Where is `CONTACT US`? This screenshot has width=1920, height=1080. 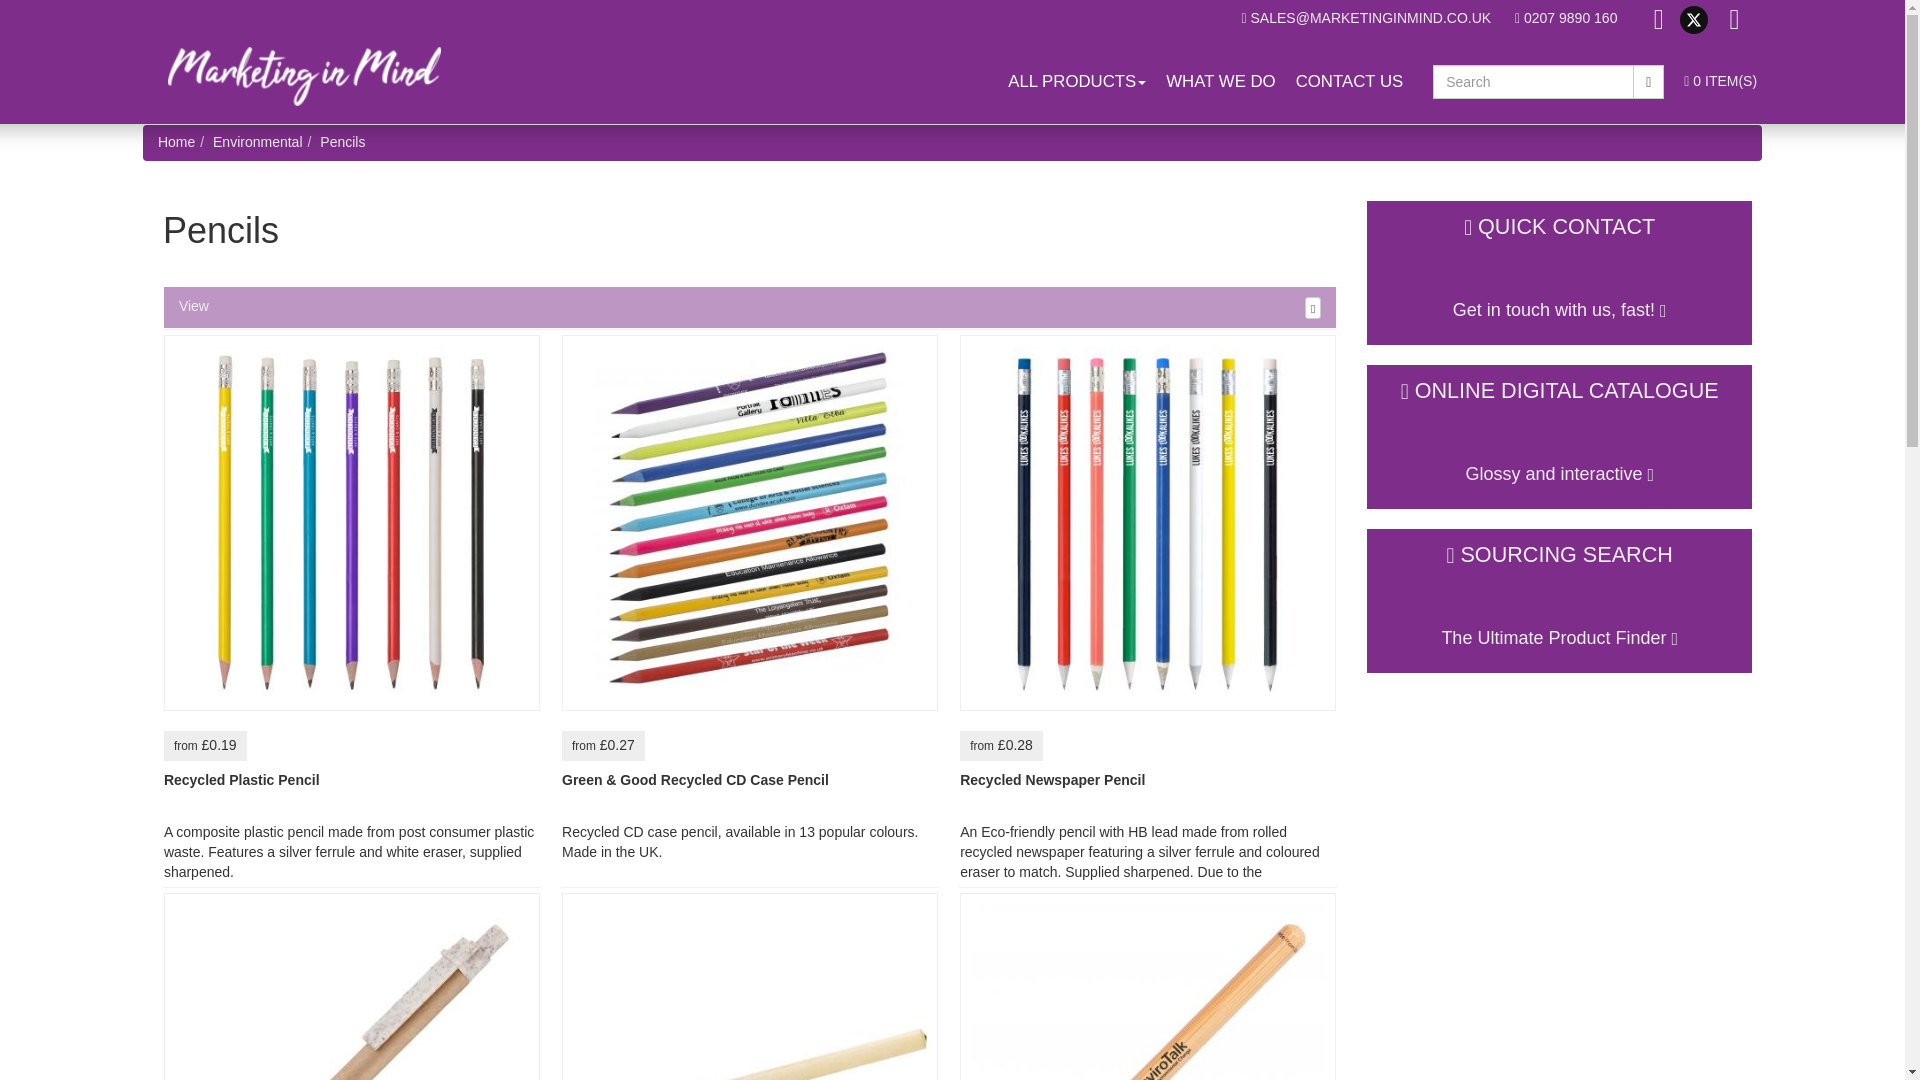
CONTACT US is located at coordinates (1350, 82).